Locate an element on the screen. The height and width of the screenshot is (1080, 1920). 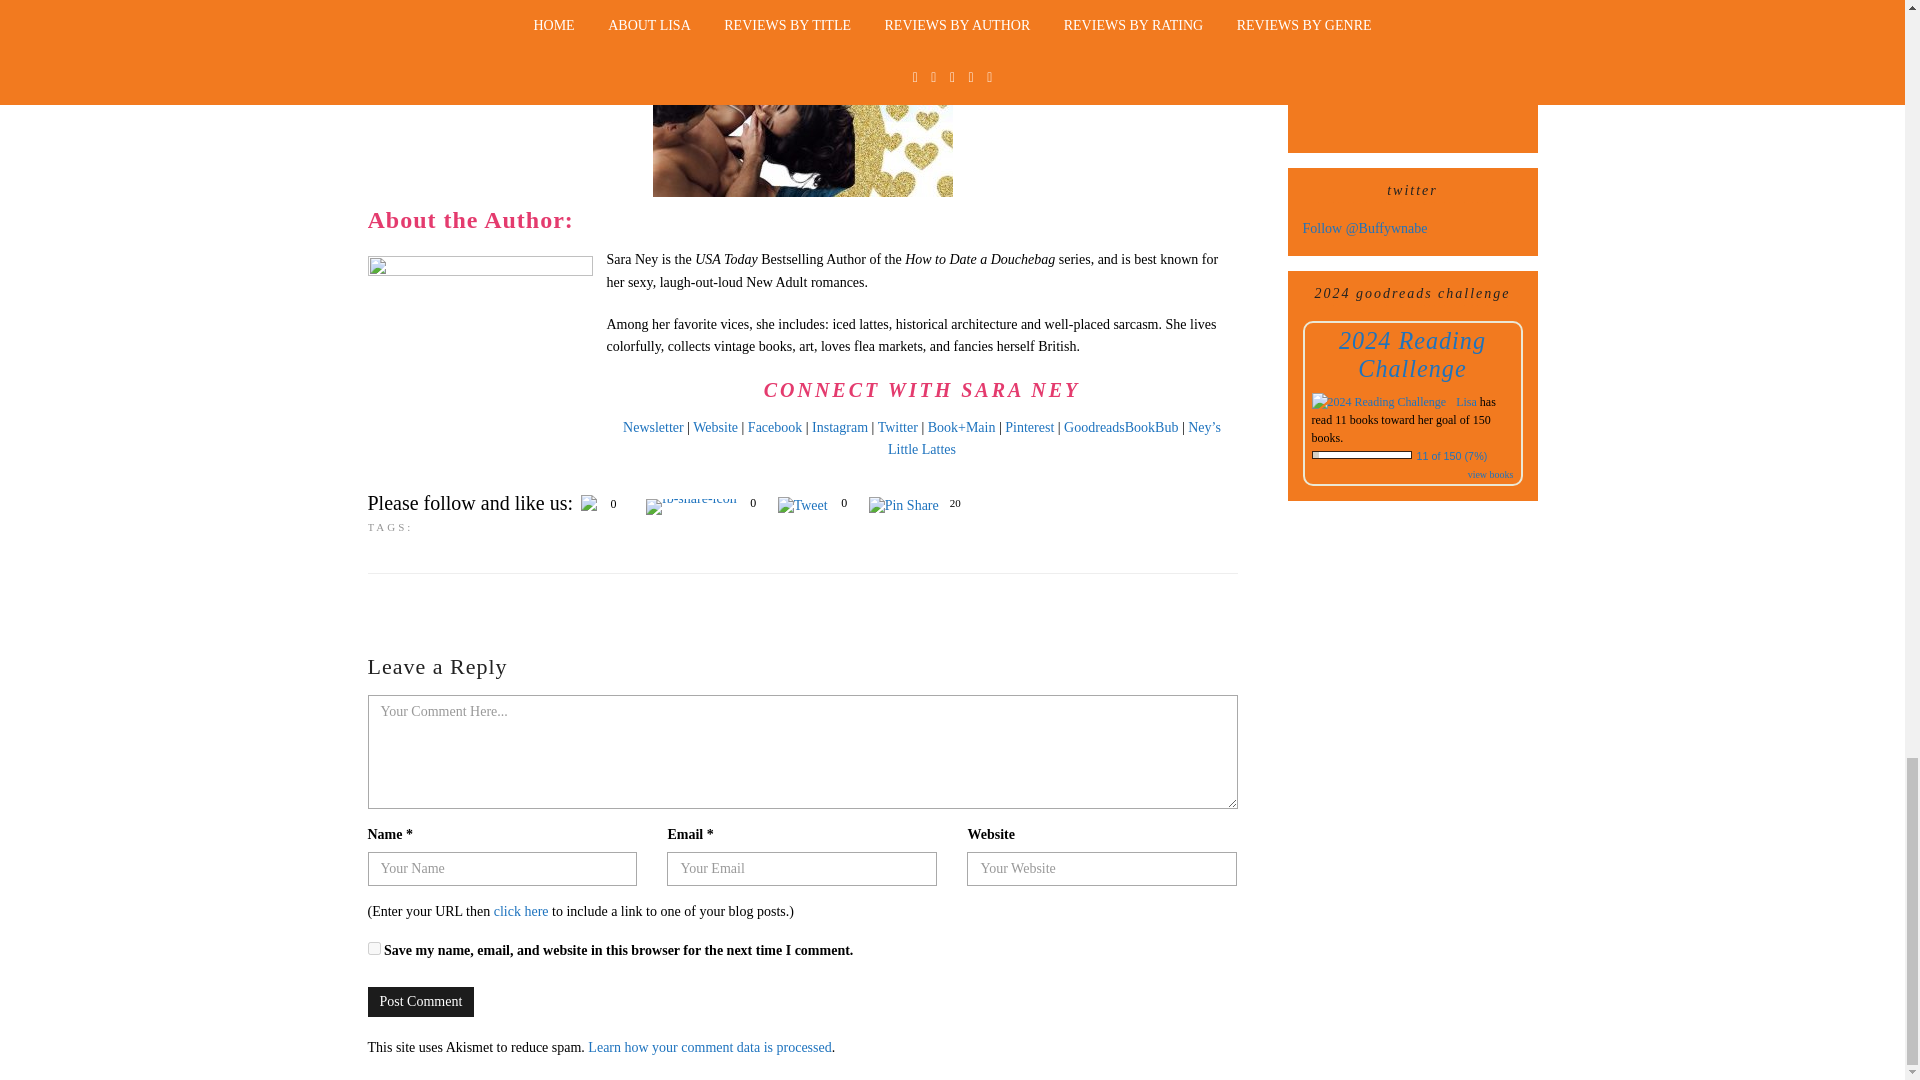
Facebook is located at coordinates (775, 428).